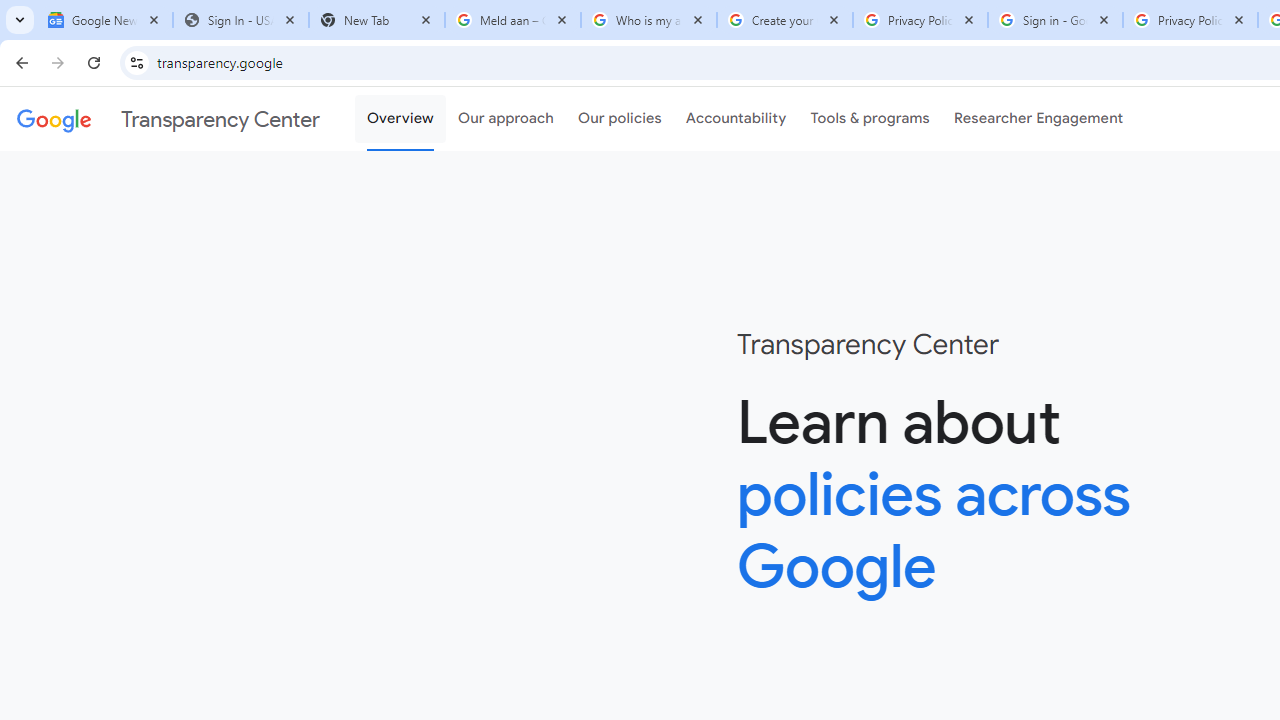 This screenshot has height=720, width=1280. What do you see at coordinates (784, 20) in the screenshot?
I see `Create your Google Account` at bounding box center [784, 20].